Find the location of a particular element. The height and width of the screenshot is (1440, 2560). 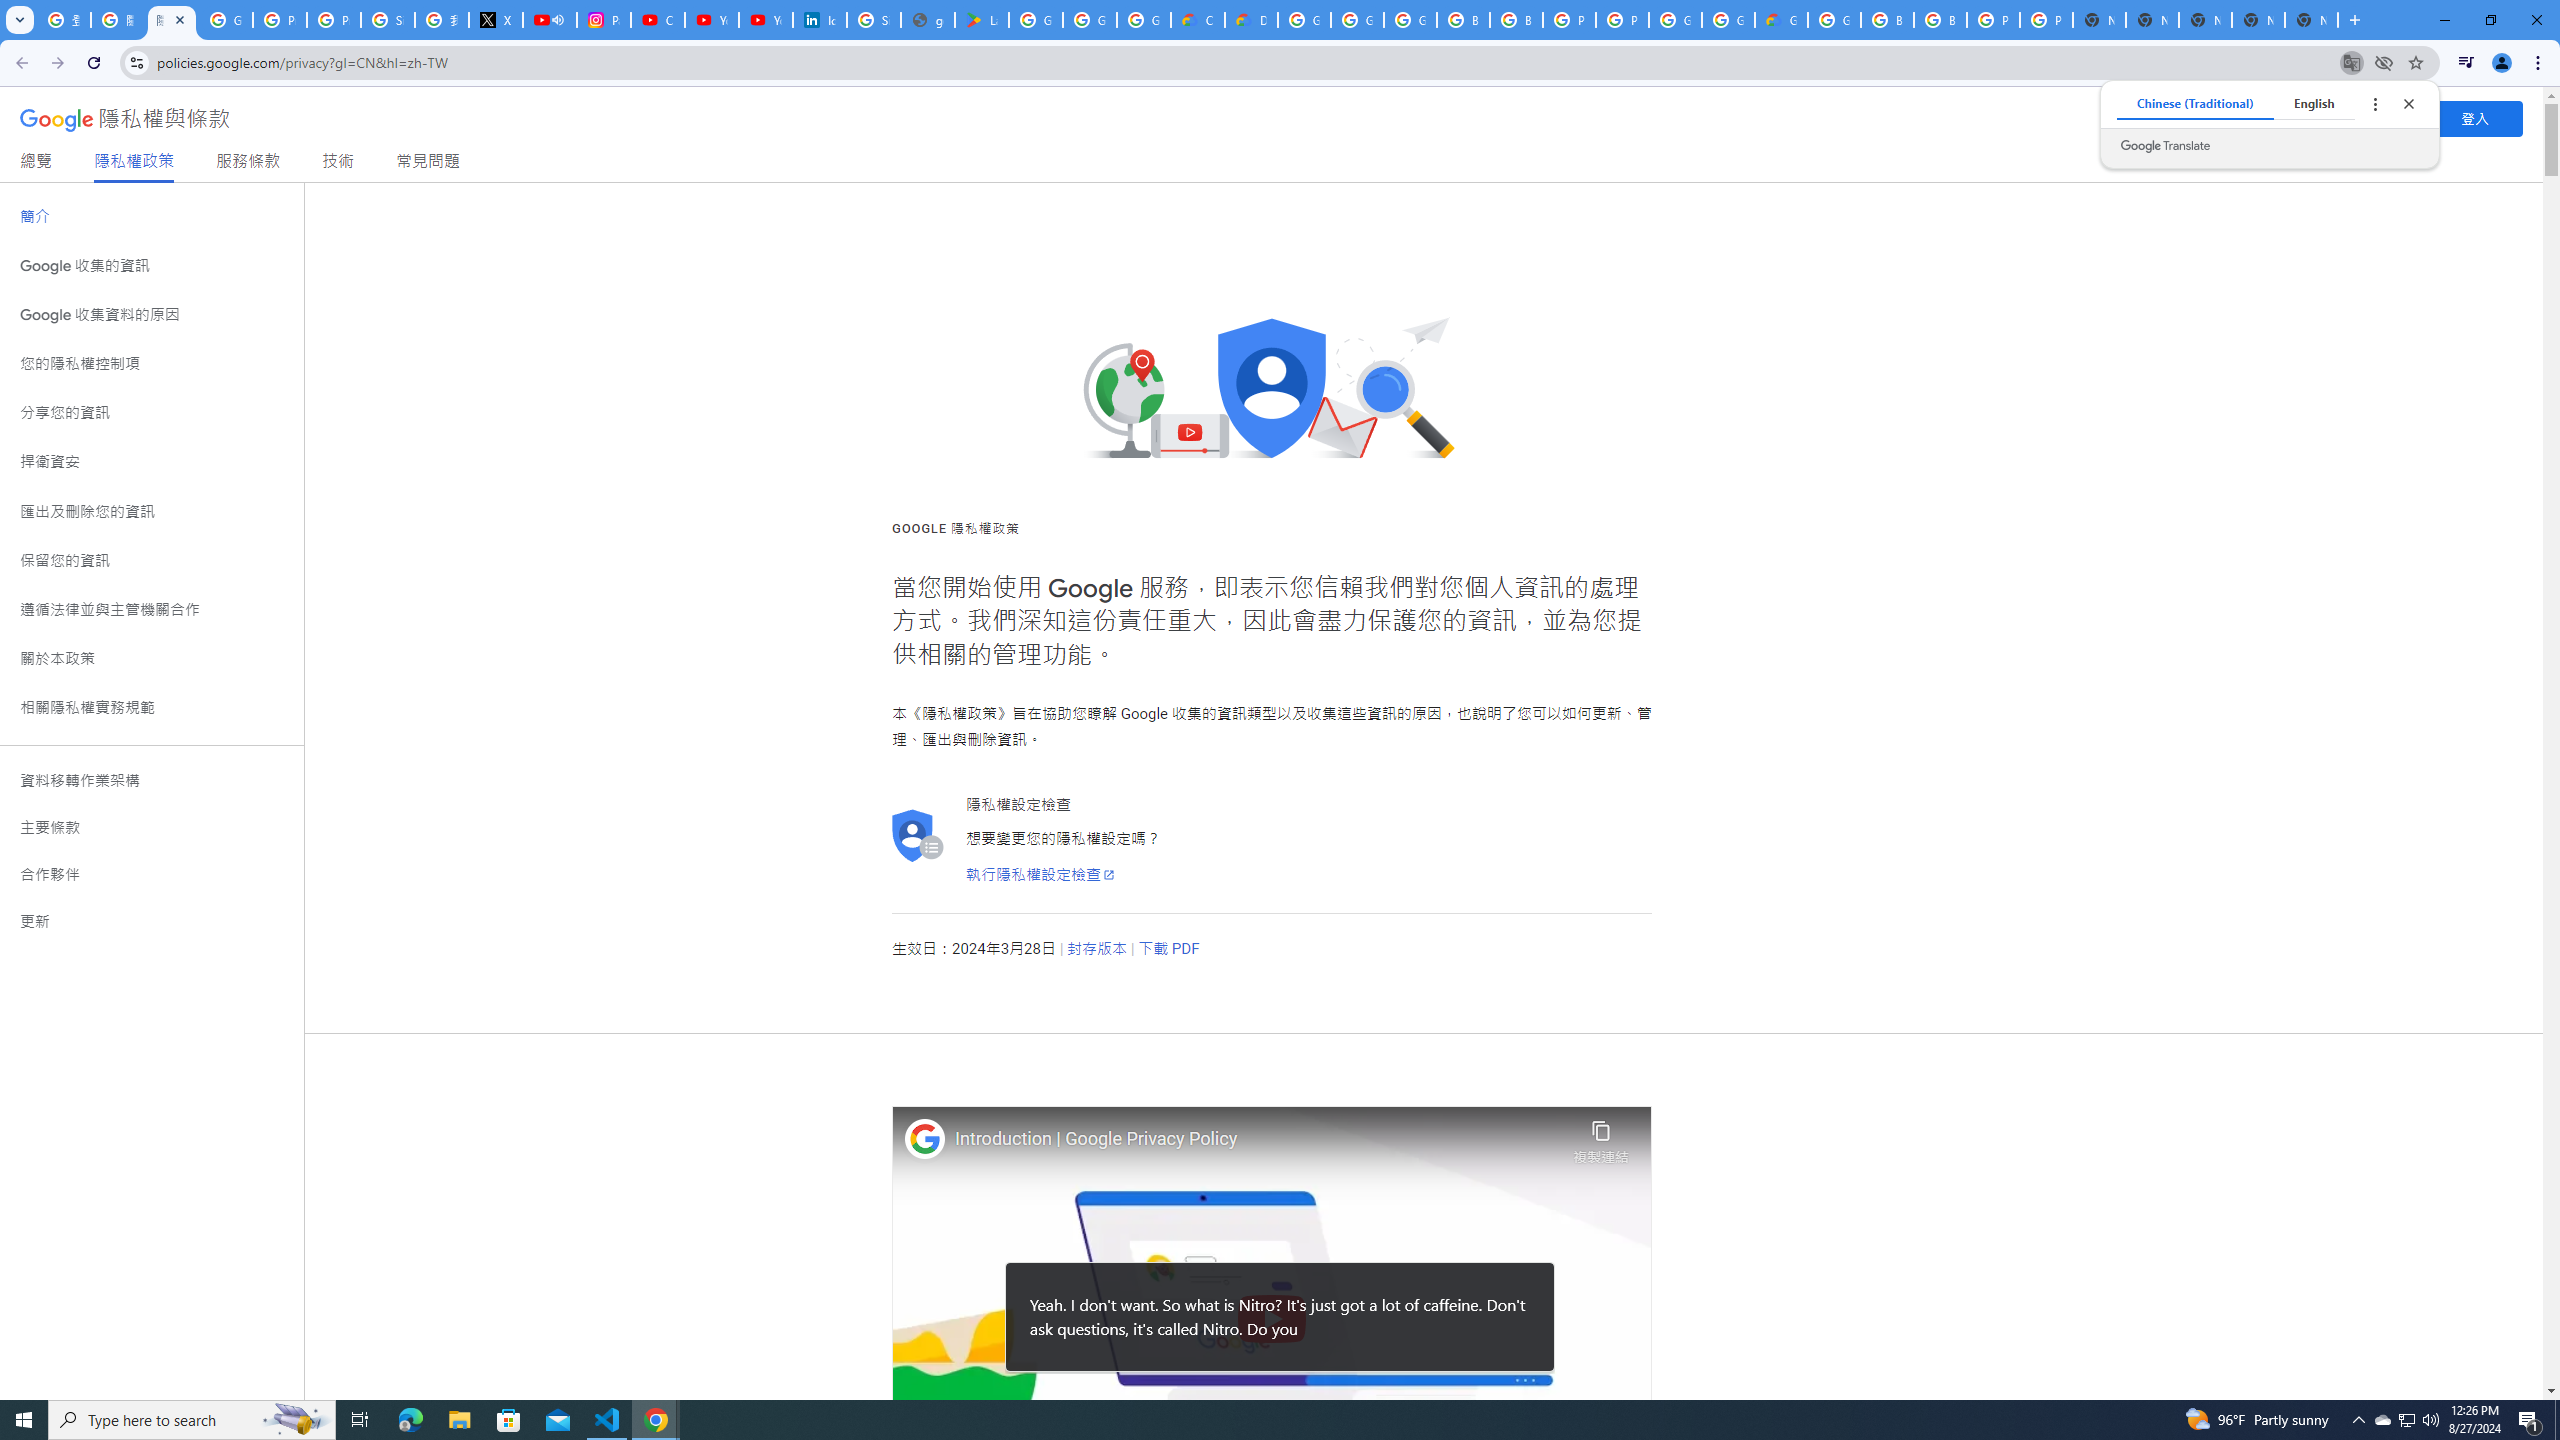

Google Cloud Platform is located at coordinates (1728, 20).